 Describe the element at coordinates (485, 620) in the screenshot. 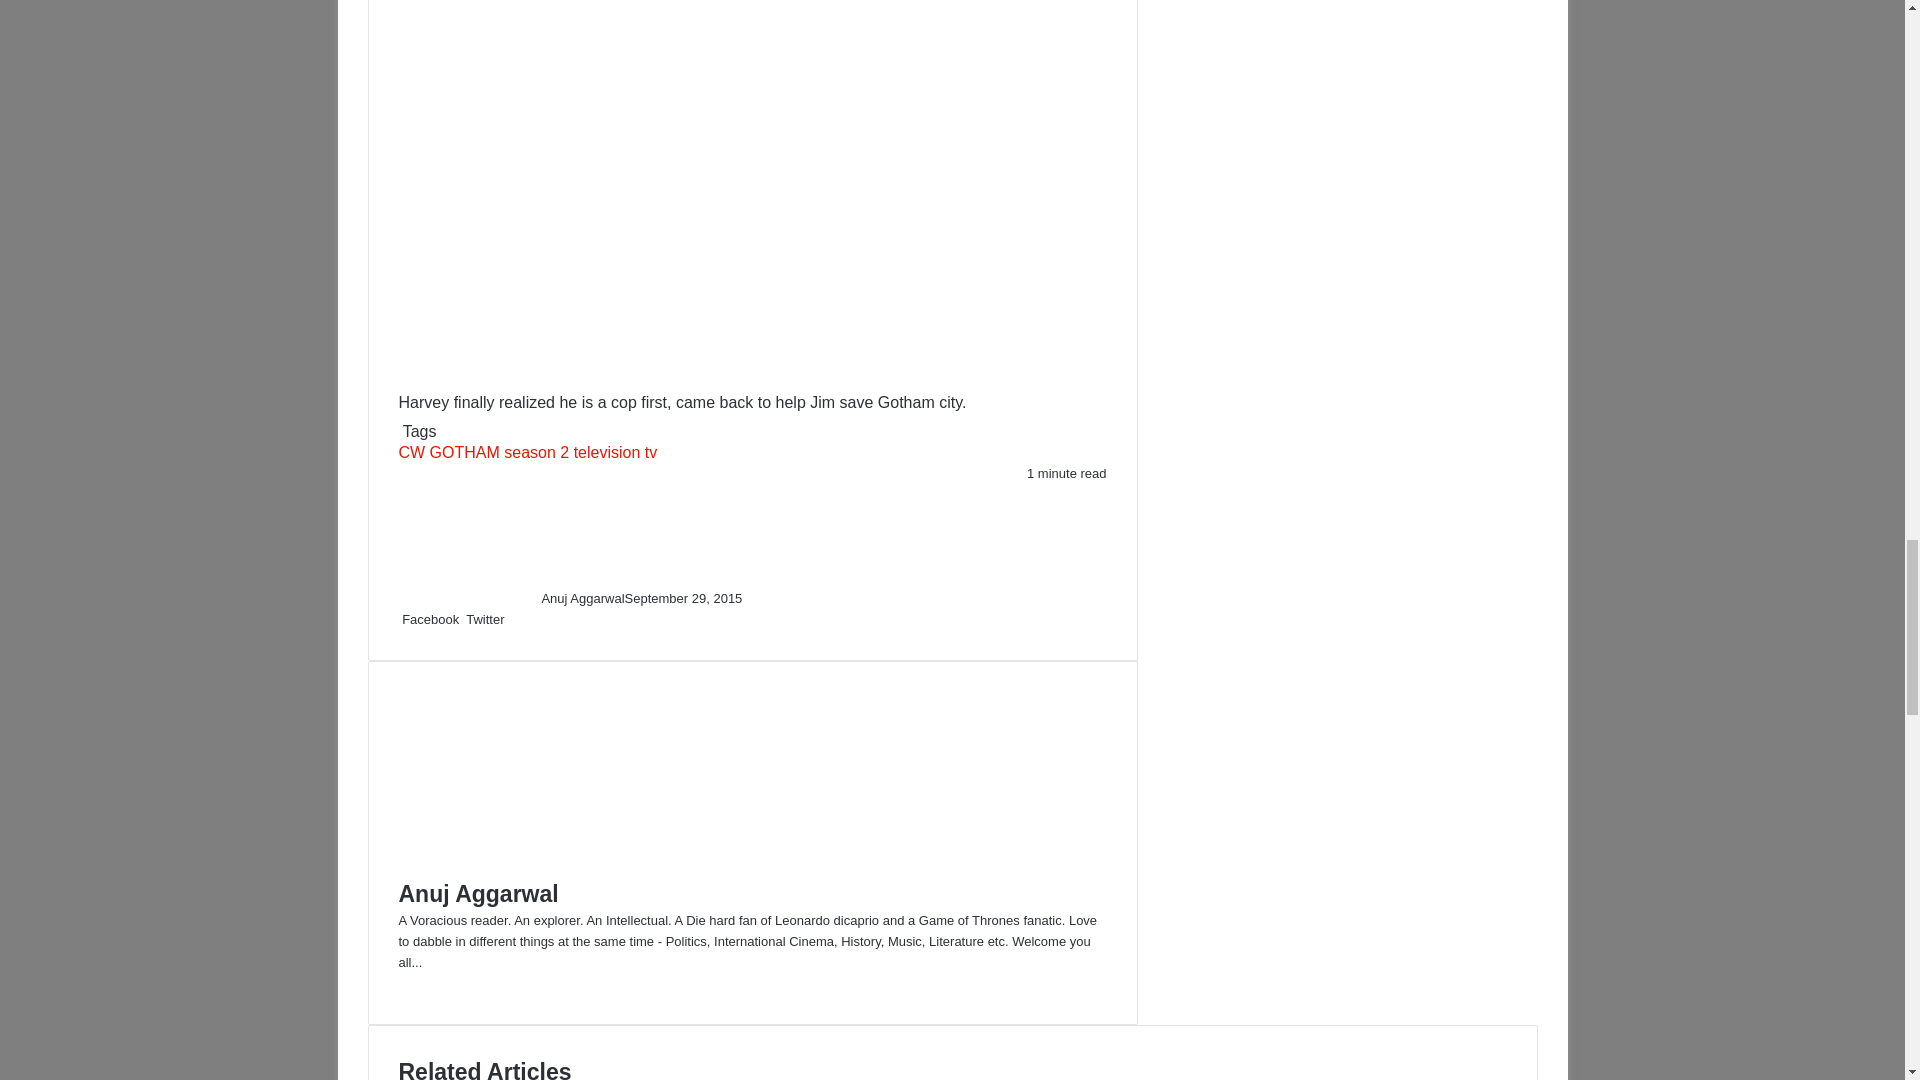

I see `Twitter` at that location.